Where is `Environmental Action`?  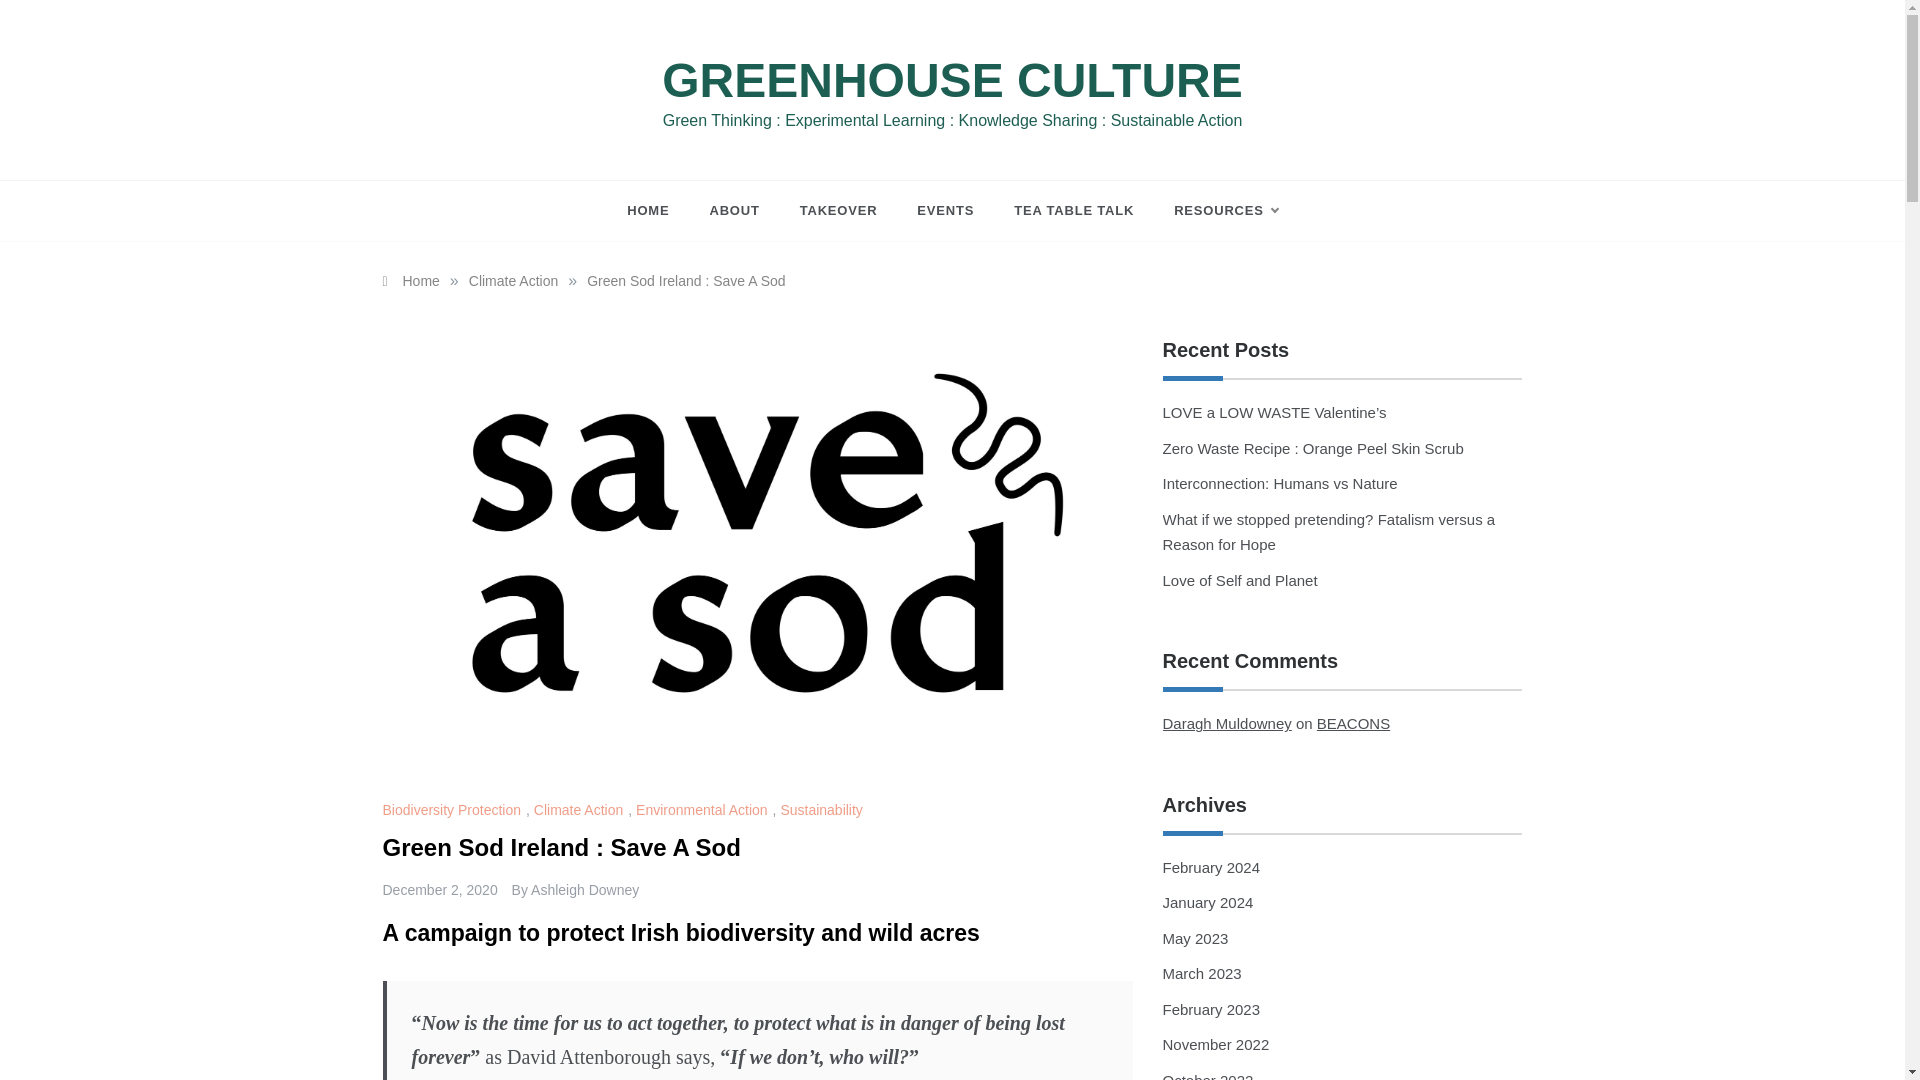 Environmental Action is located at coordinates (704, 810).